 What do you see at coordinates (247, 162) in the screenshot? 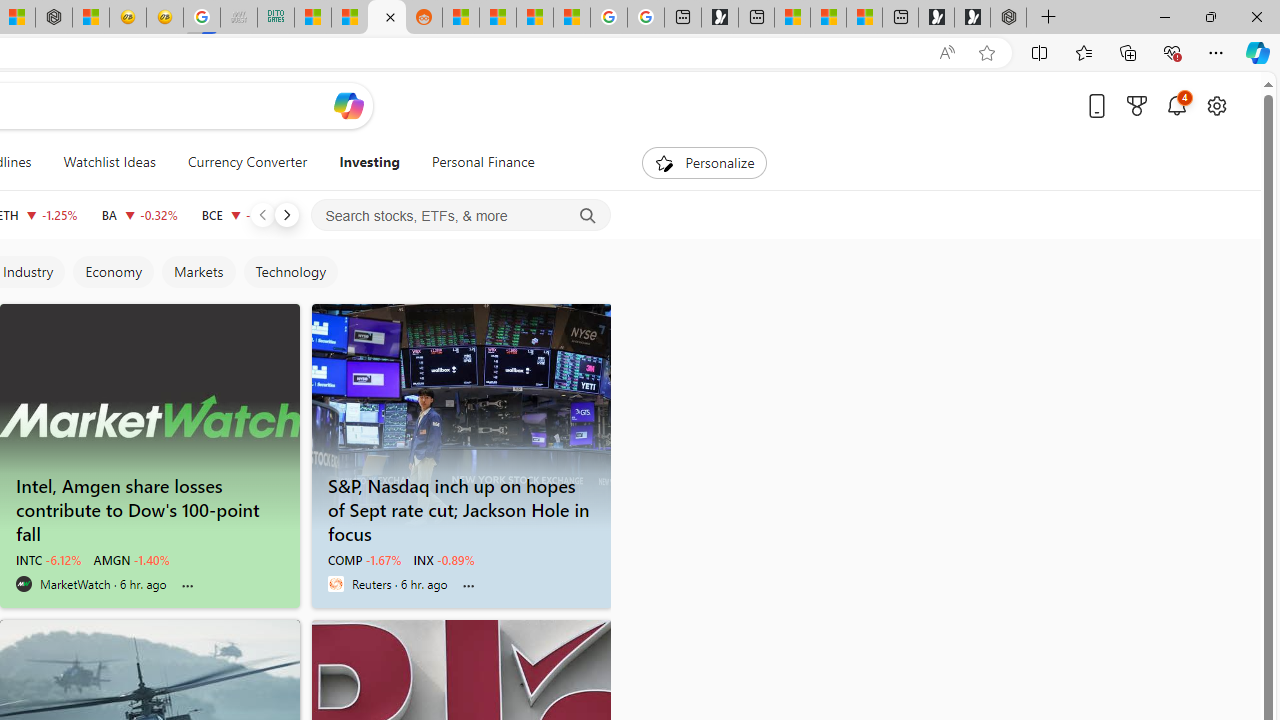
I see `Currency Converter` at bounding box center [247, 162].